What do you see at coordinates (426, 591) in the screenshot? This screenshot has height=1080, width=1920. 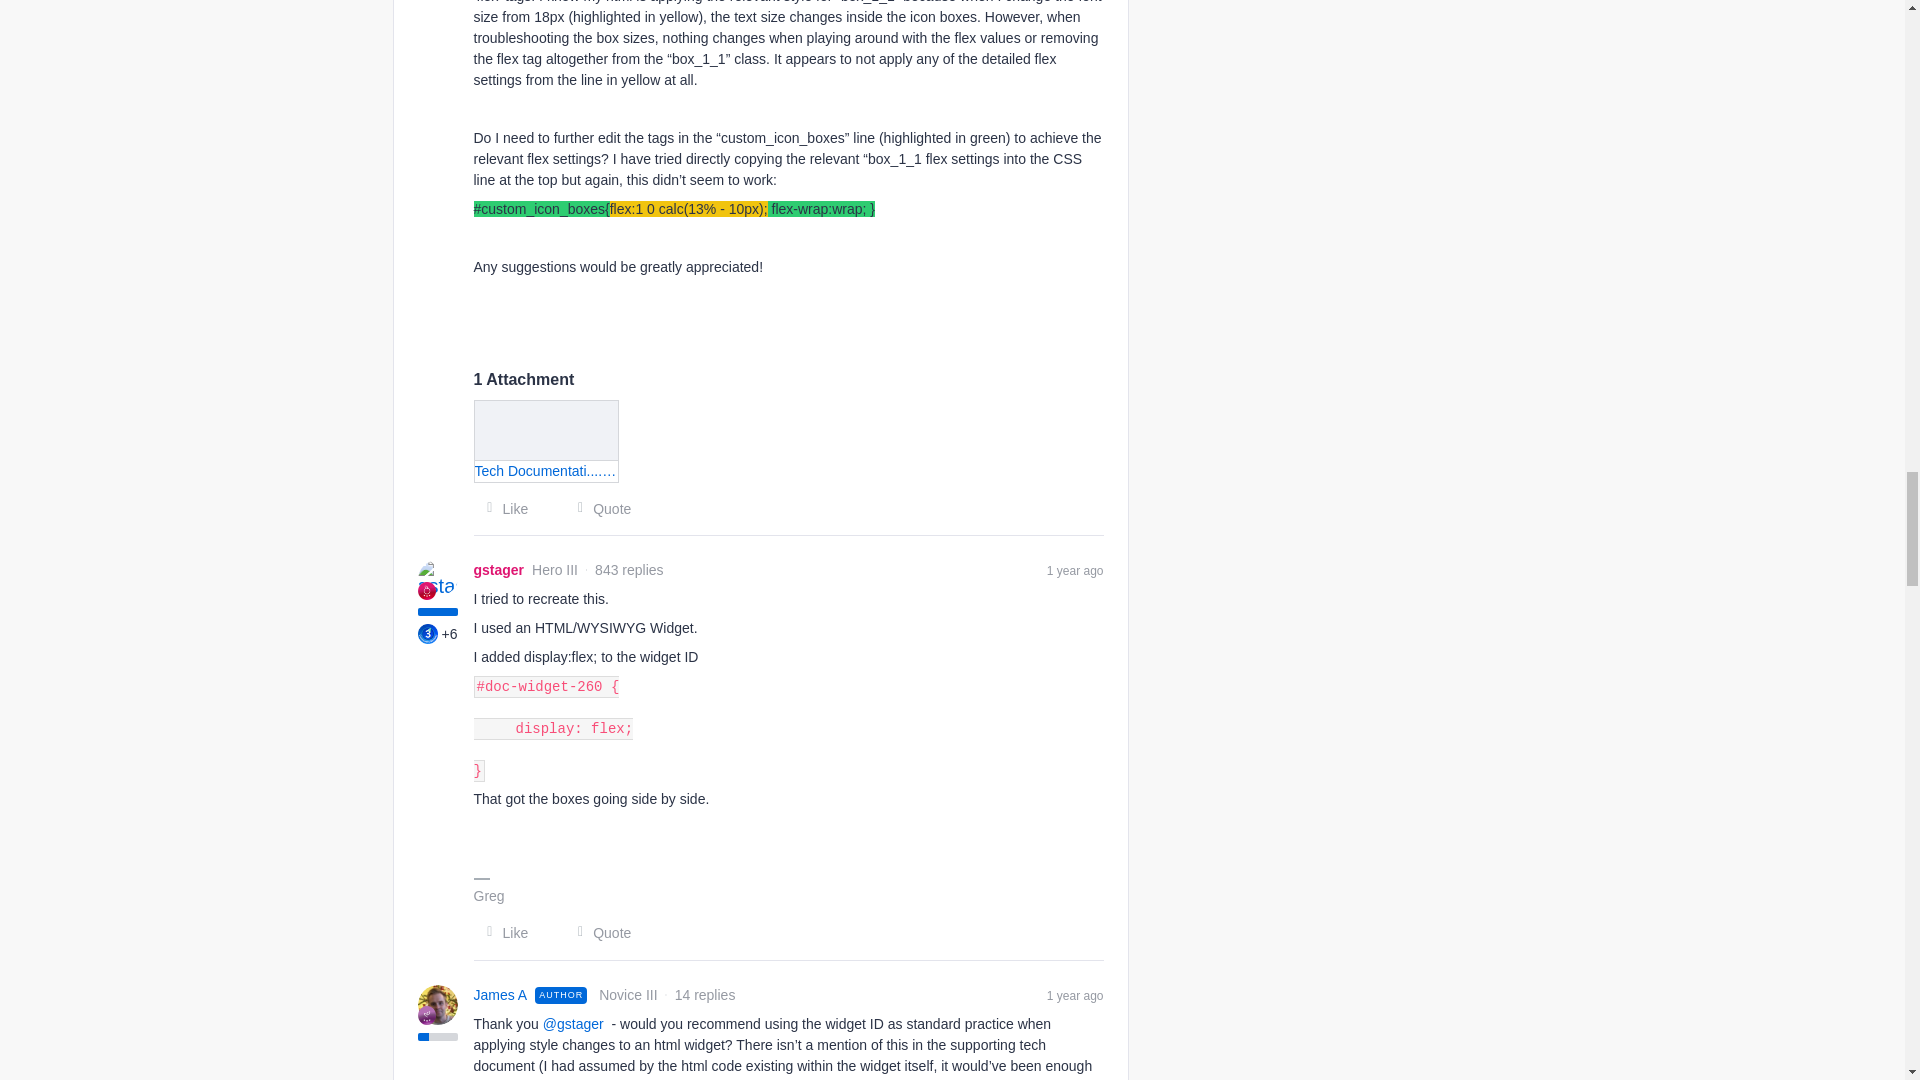 I see `Hero III` at bounding box center [426, 591].